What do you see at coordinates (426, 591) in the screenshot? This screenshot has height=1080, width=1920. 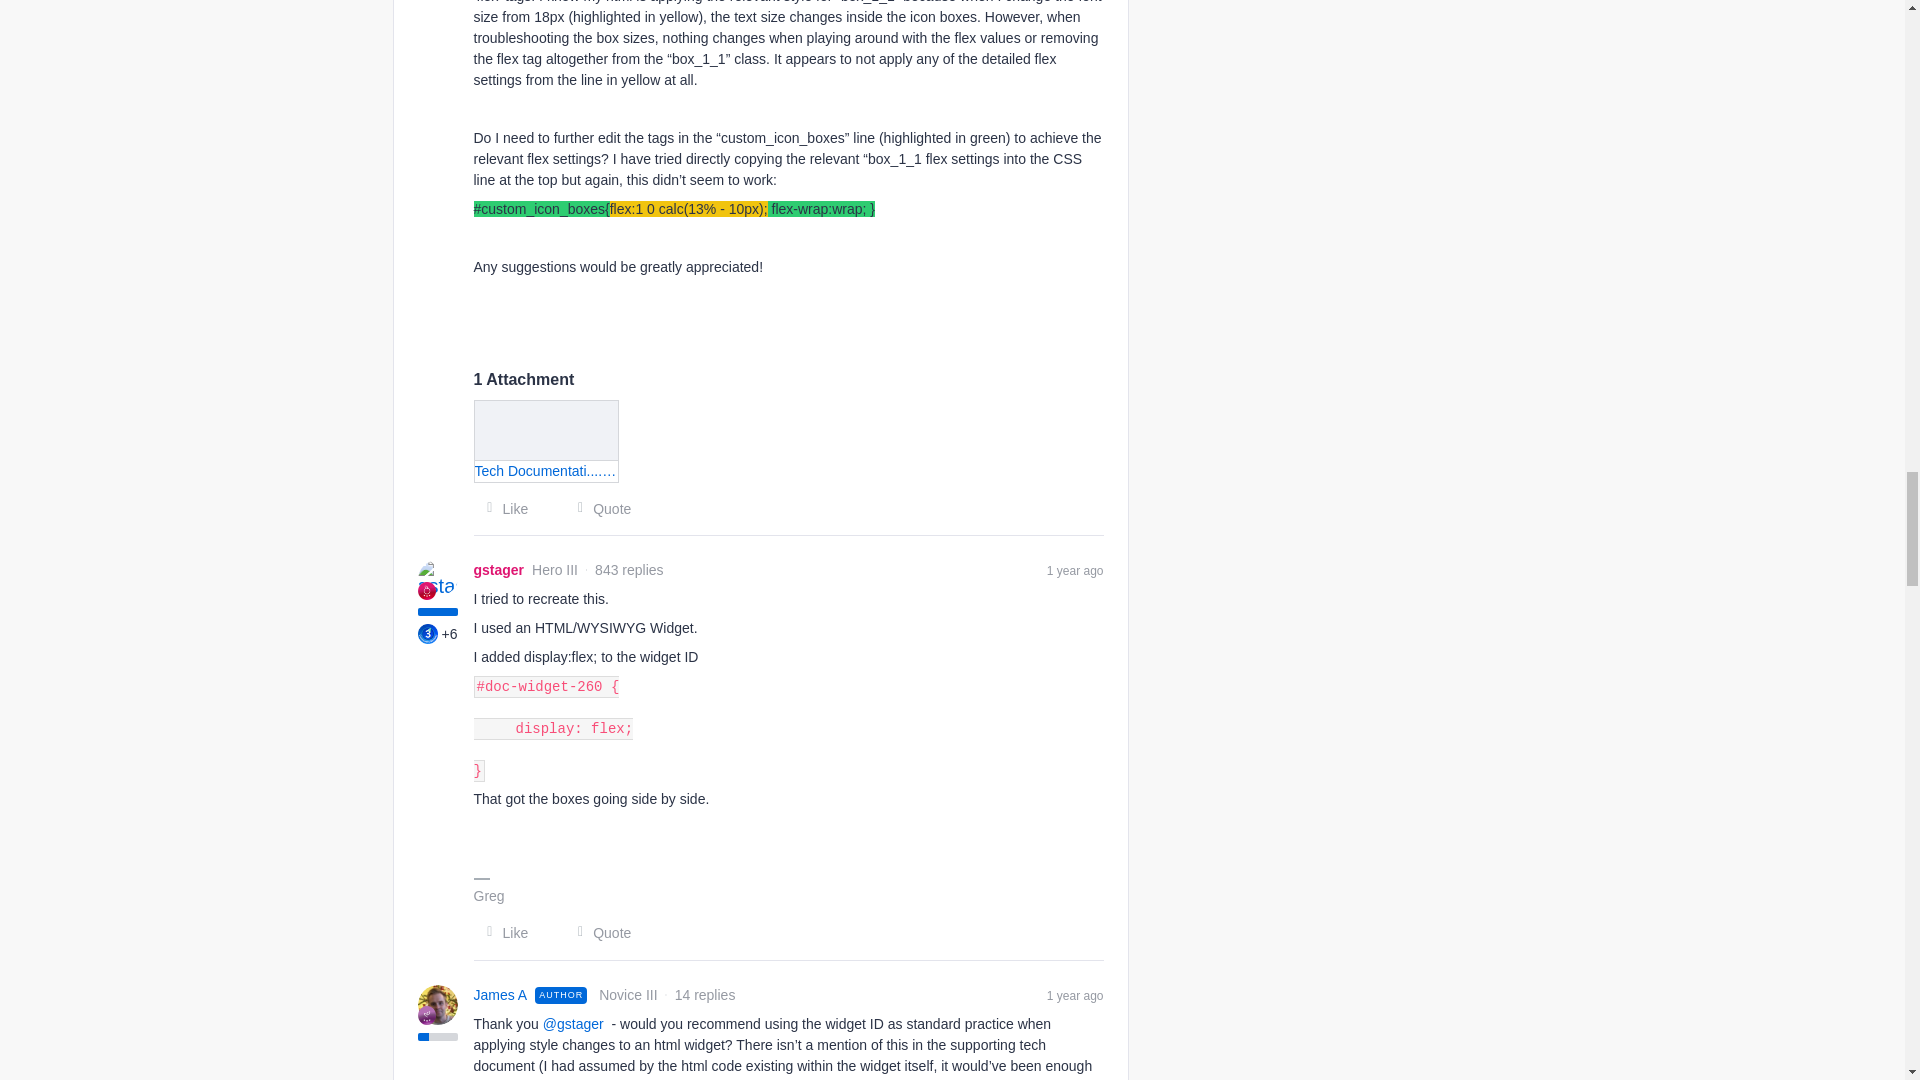 I see `Hero III` at bounding box center [426, 591].